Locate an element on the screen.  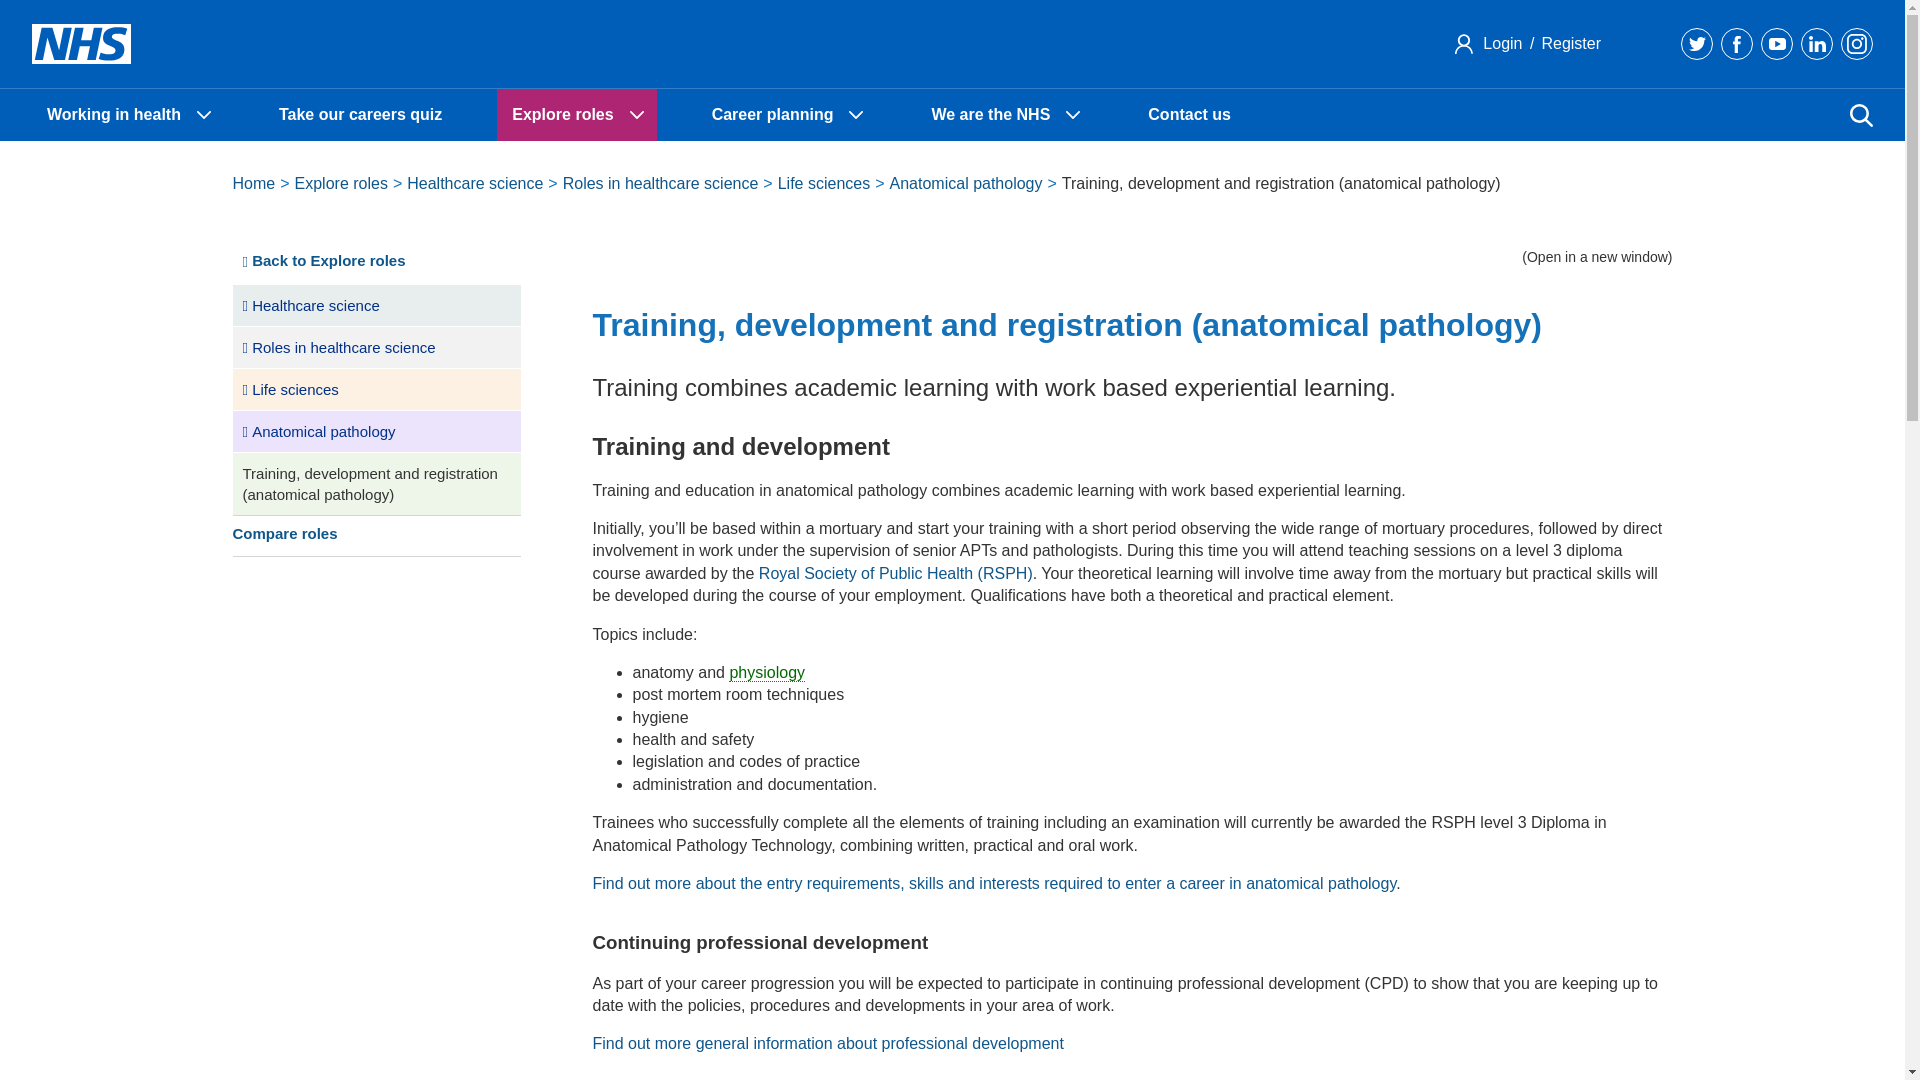
Find Health Careers on twitter is located at coordinates (1696, 44).